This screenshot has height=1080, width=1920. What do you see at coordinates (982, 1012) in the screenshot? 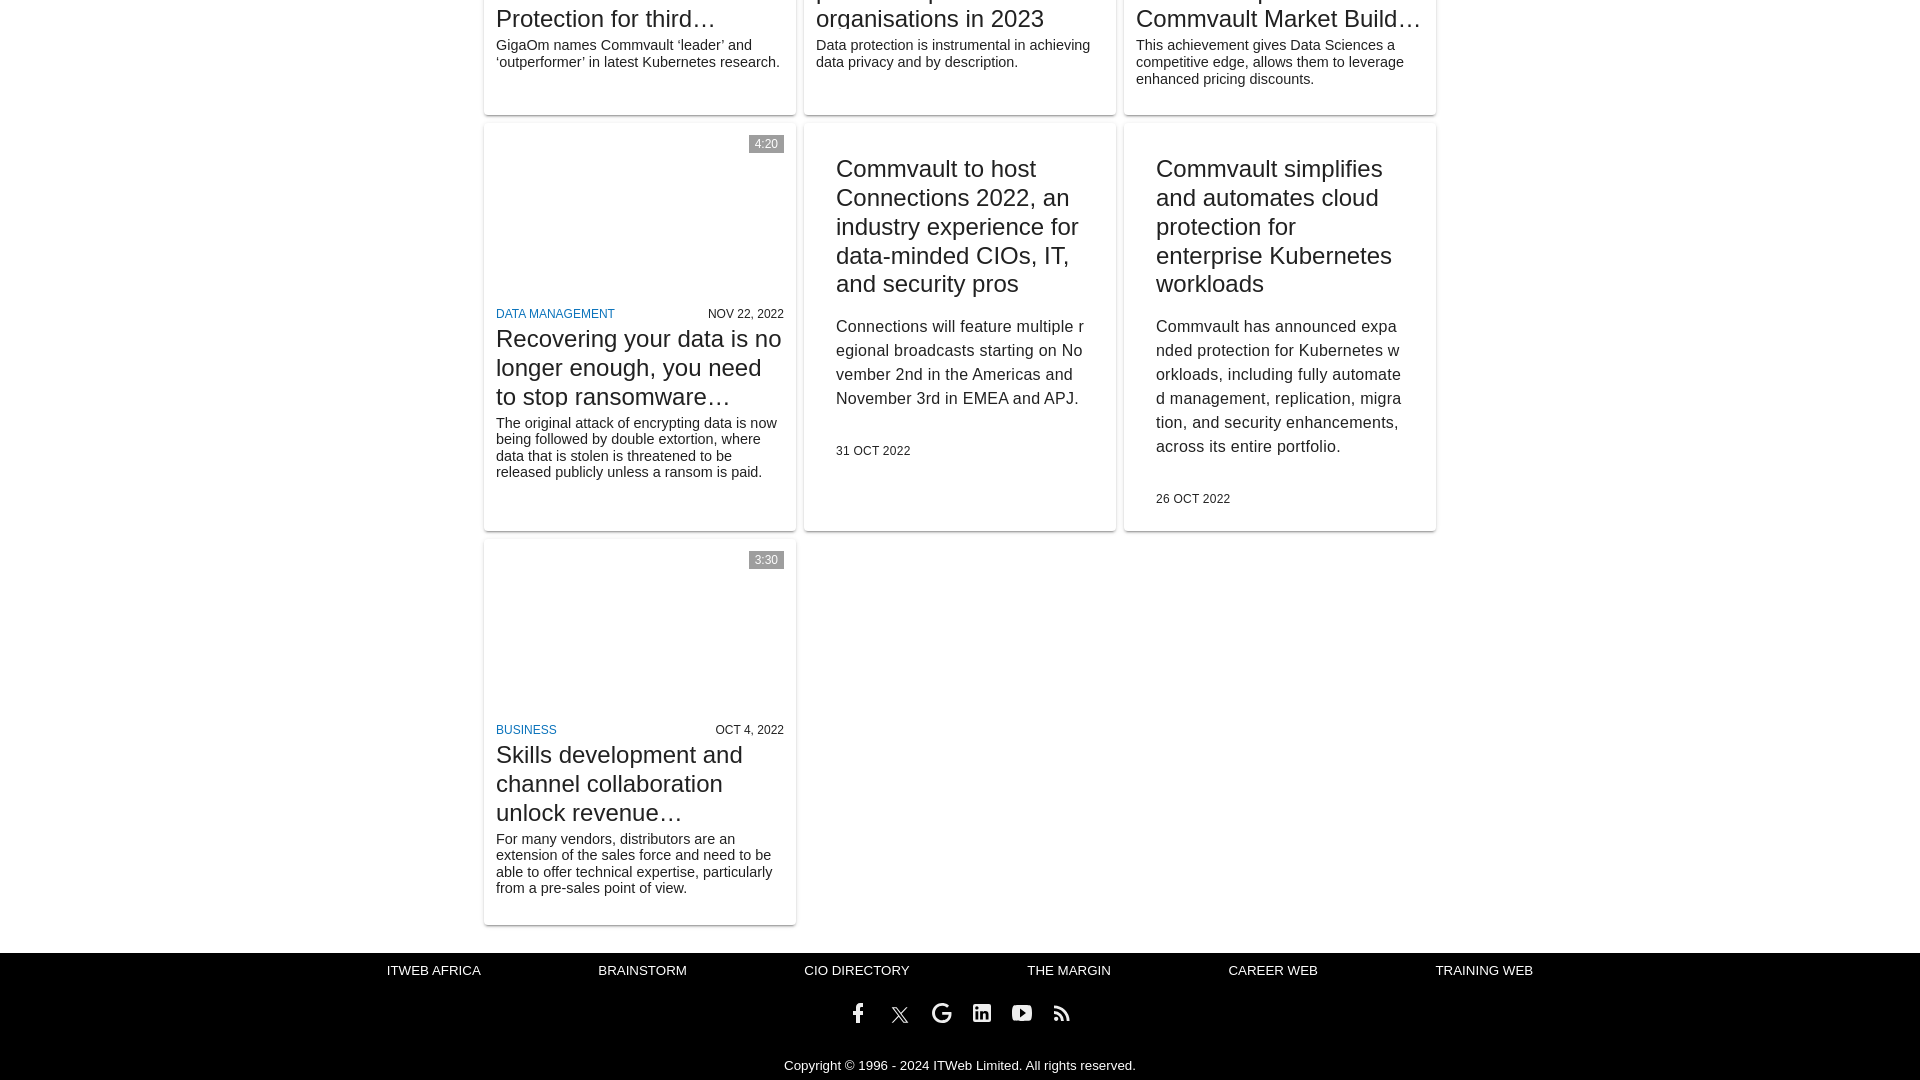
I see `Linkedin icon` at bounding box center [982, 1012].